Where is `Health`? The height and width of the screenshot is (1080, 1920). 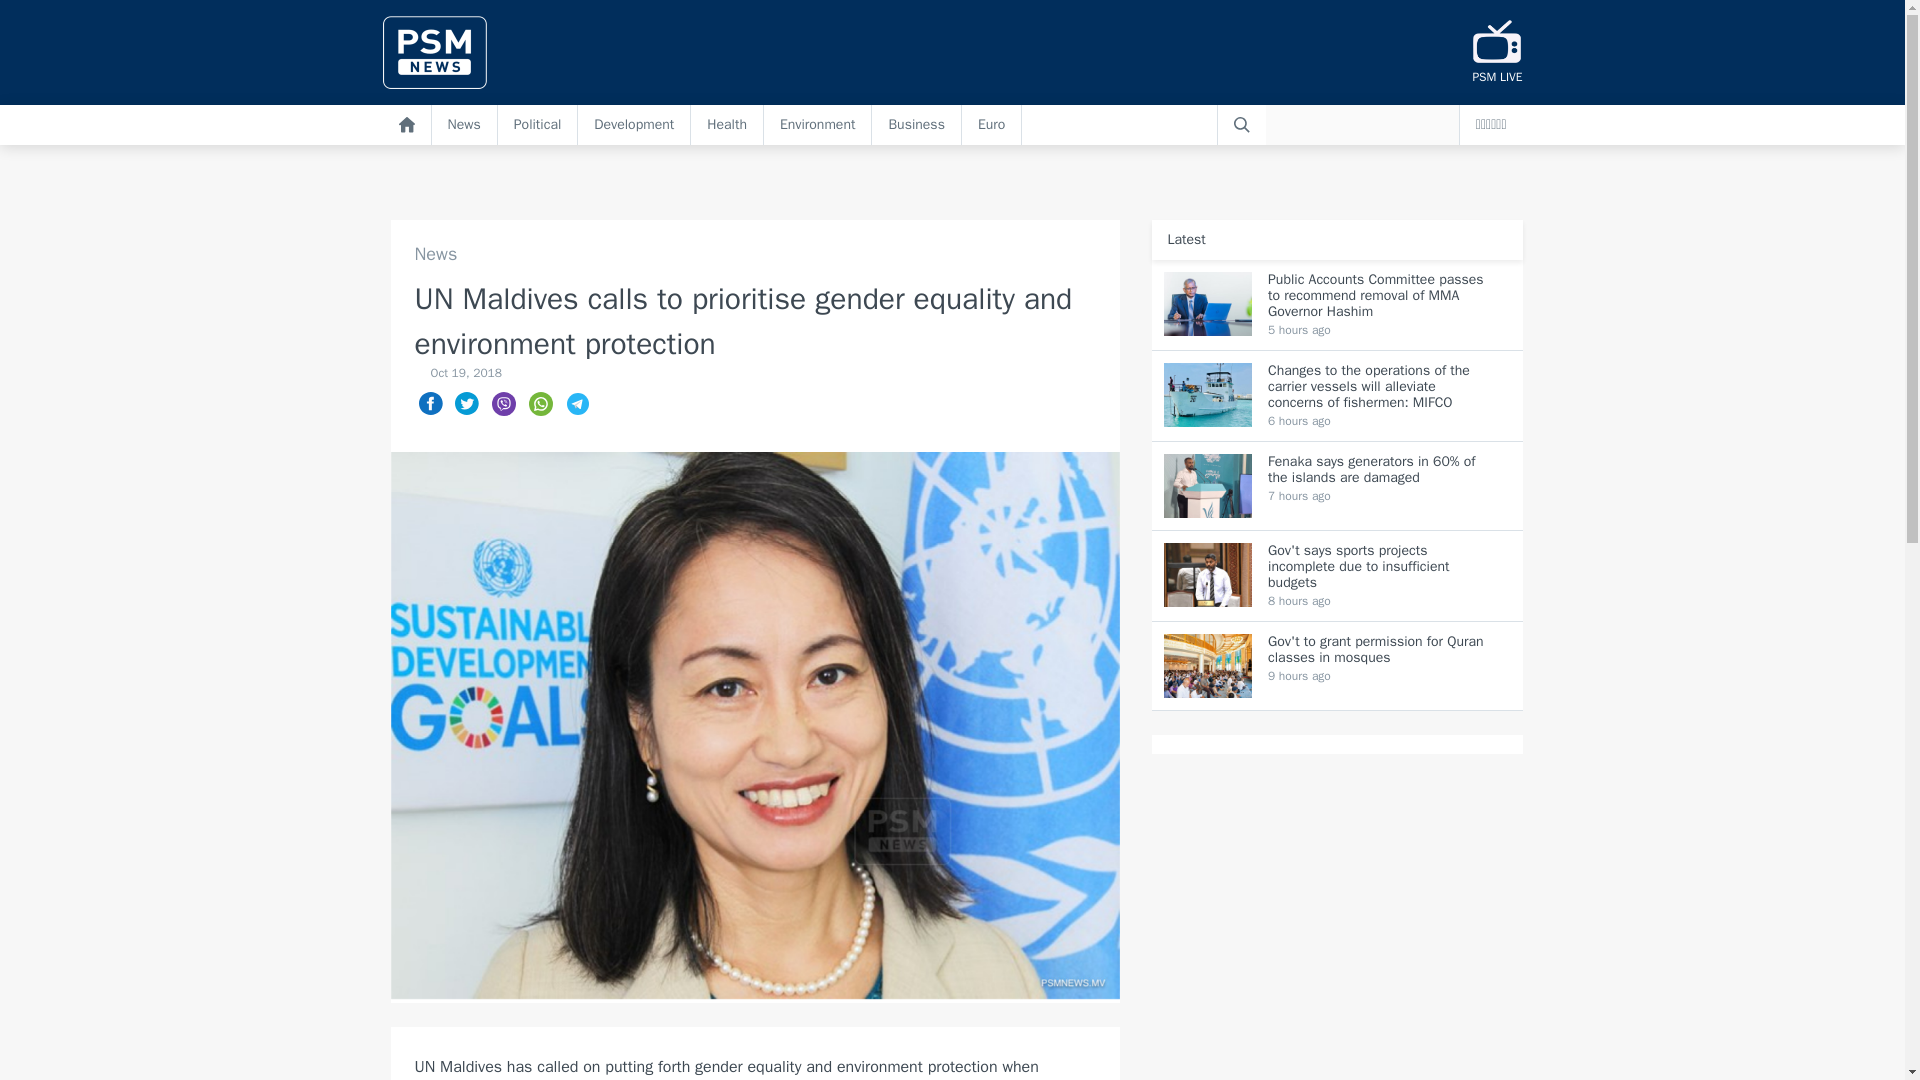 Health is located at coordinates (728, 124).